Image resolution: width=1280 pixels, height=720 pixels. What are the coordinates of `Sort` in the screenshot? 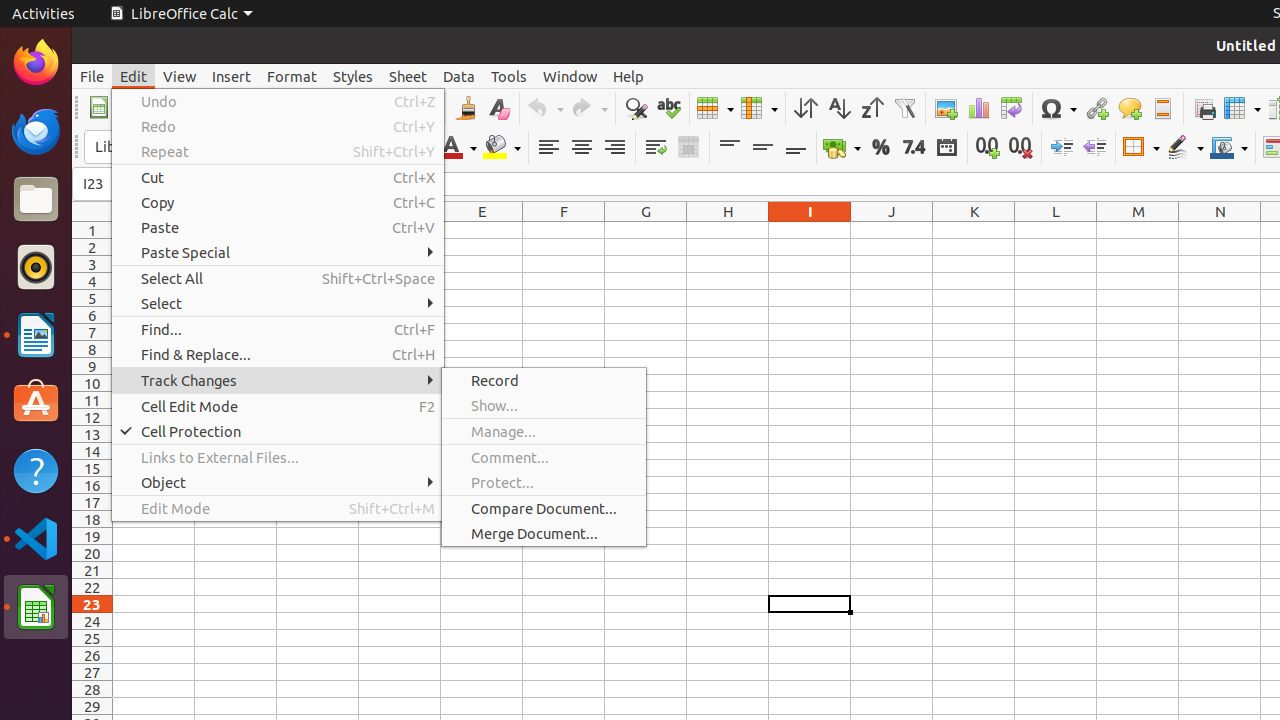 It's located at (806, 108).